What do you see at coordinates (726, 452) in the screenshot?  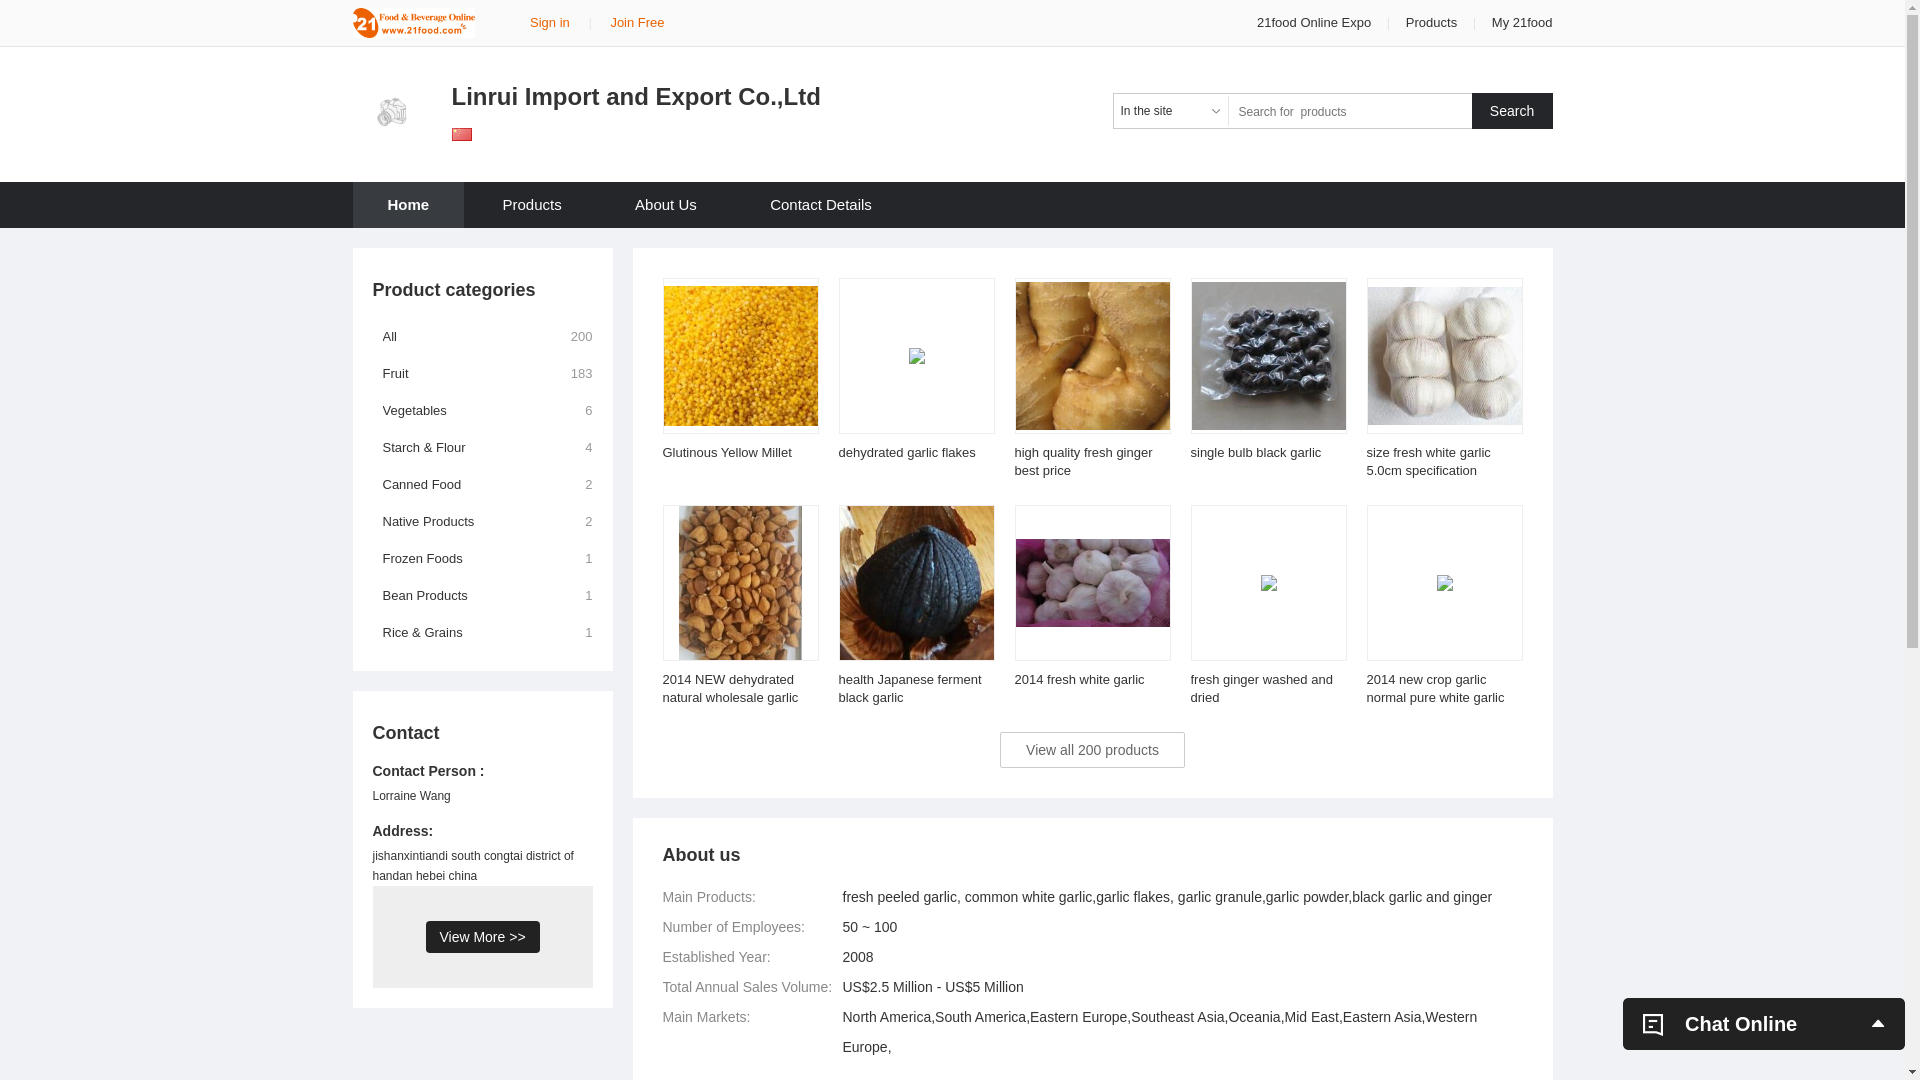 I see `Glutinous Yellow Millet` at bounding box center [726, 452].